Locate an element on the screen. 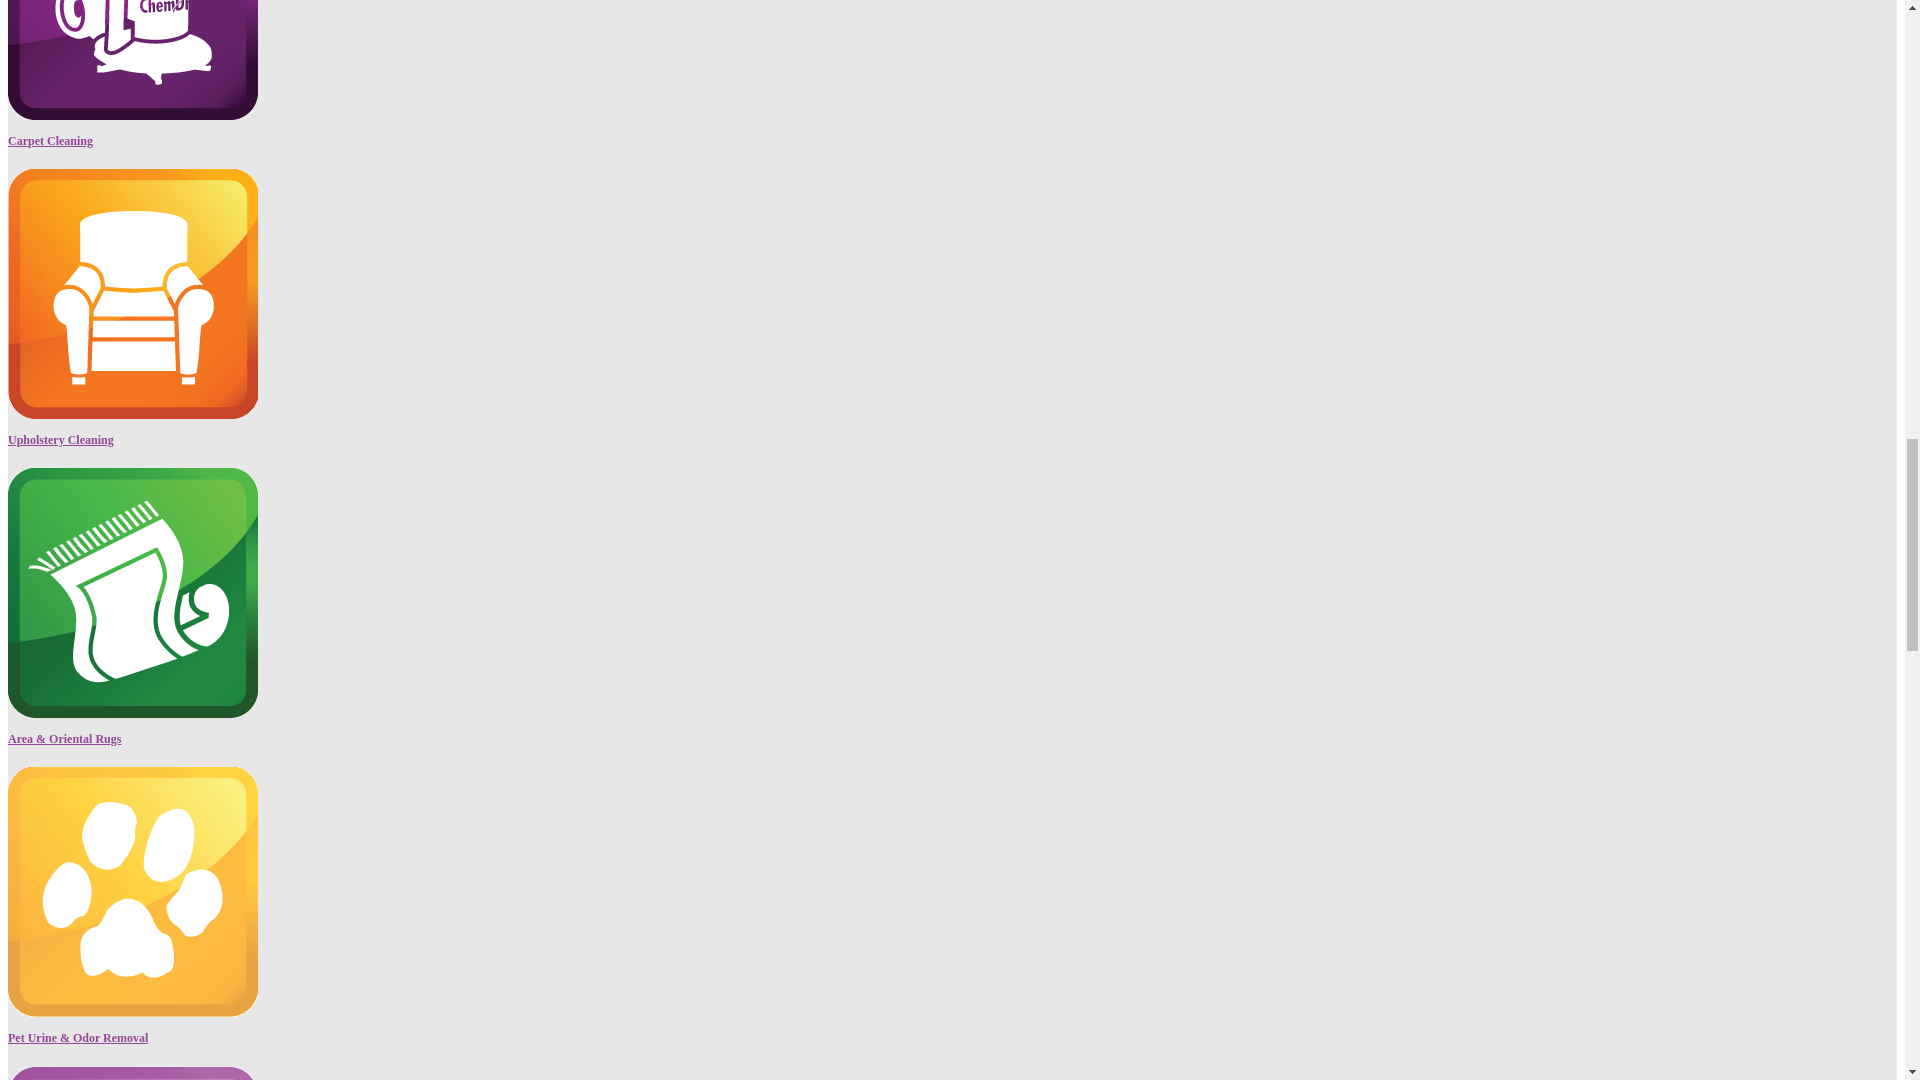  area rug cleaning is located at coordinates (132, 60).